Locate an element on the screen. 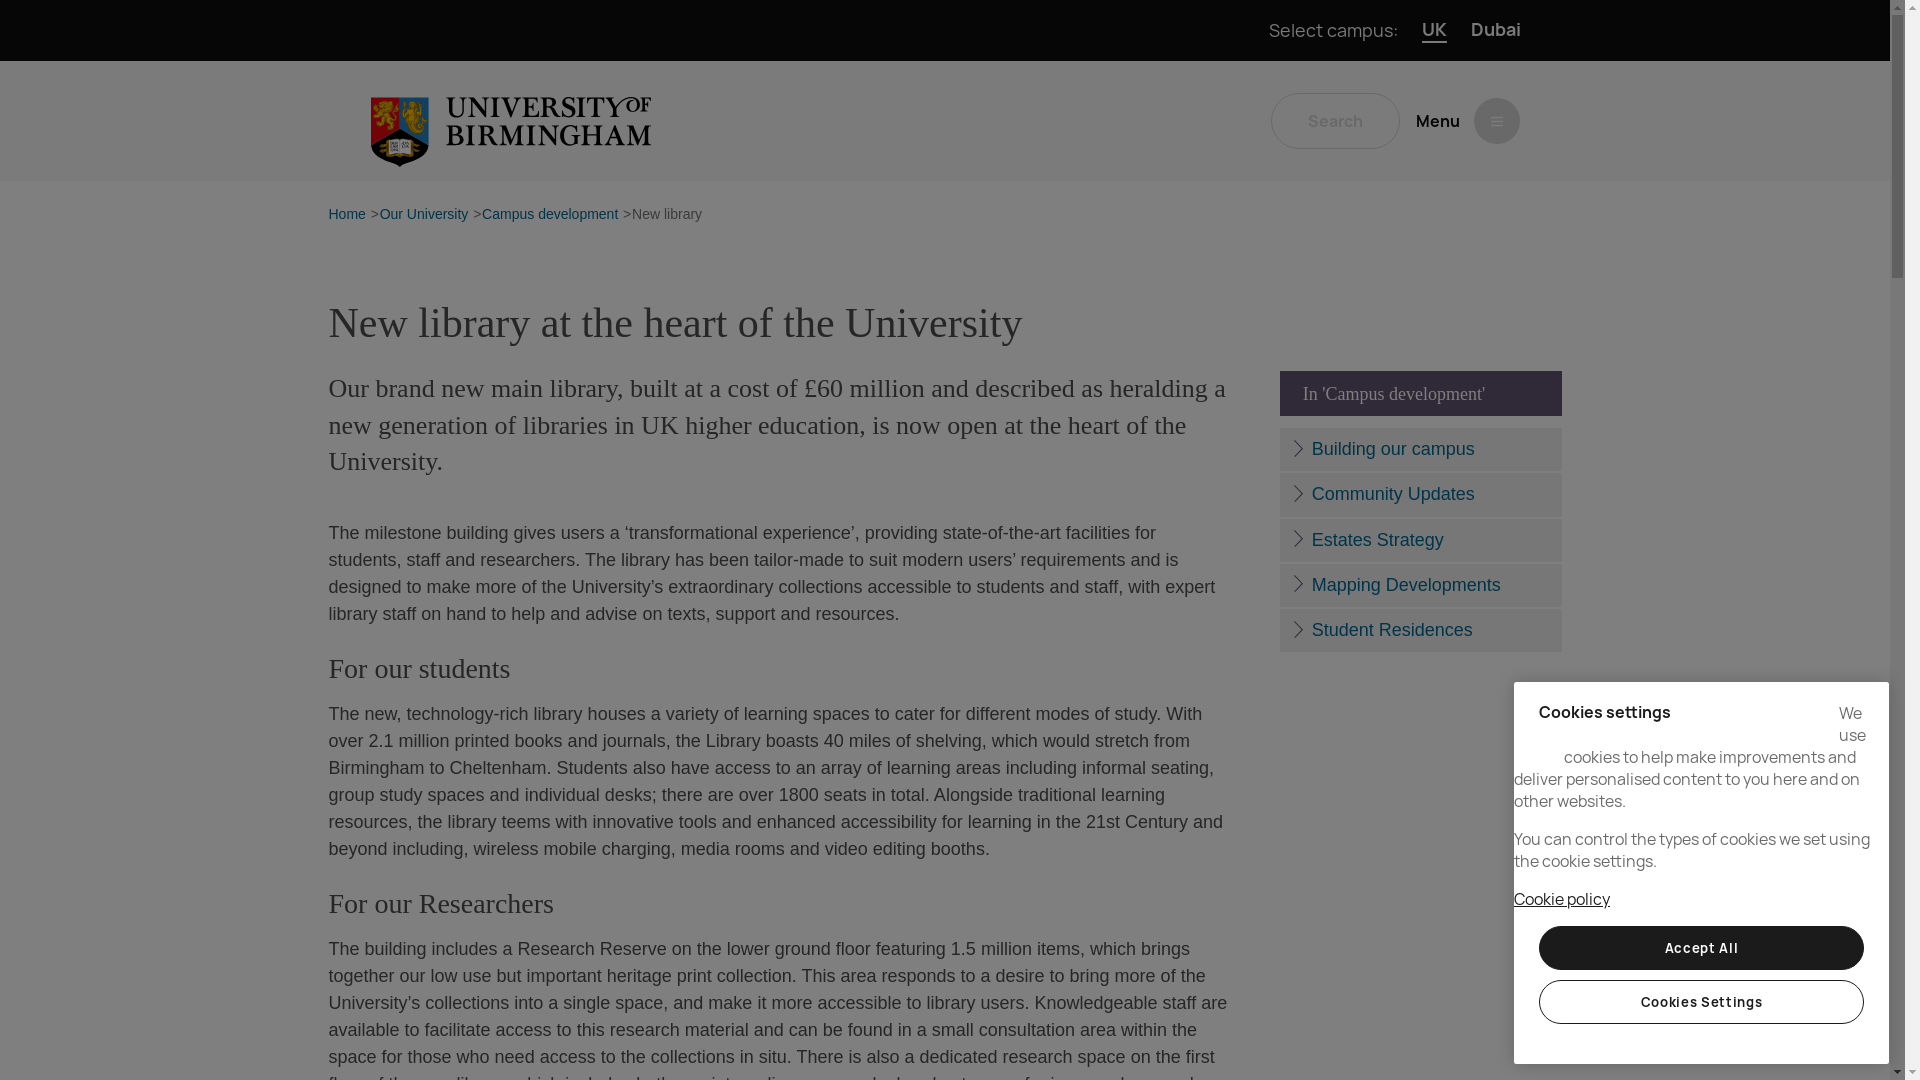 The height and width of the screenshot is (1080, 1920). UK is located at coordinates (1434, 30).